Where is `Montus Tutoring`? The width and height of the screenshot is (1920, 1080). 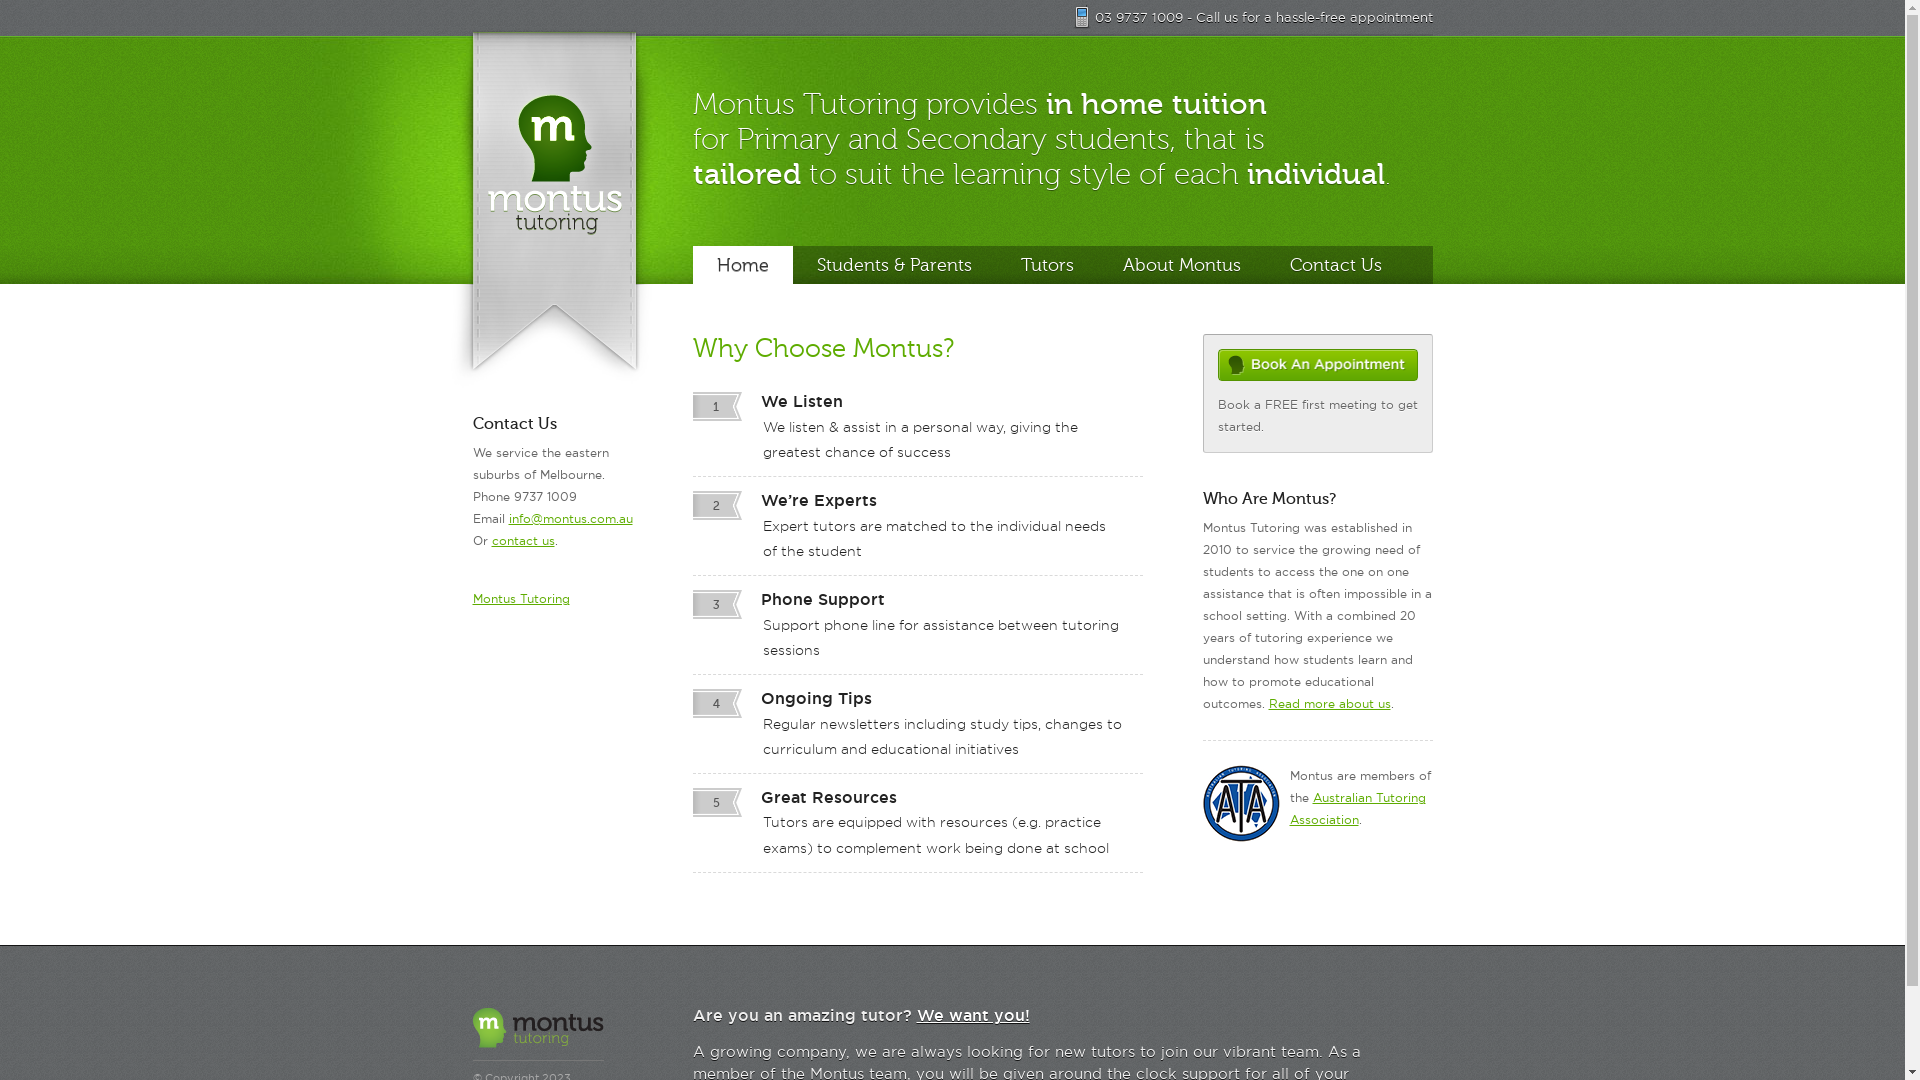 Montus Tutoring is located at coordinates (520, 599).